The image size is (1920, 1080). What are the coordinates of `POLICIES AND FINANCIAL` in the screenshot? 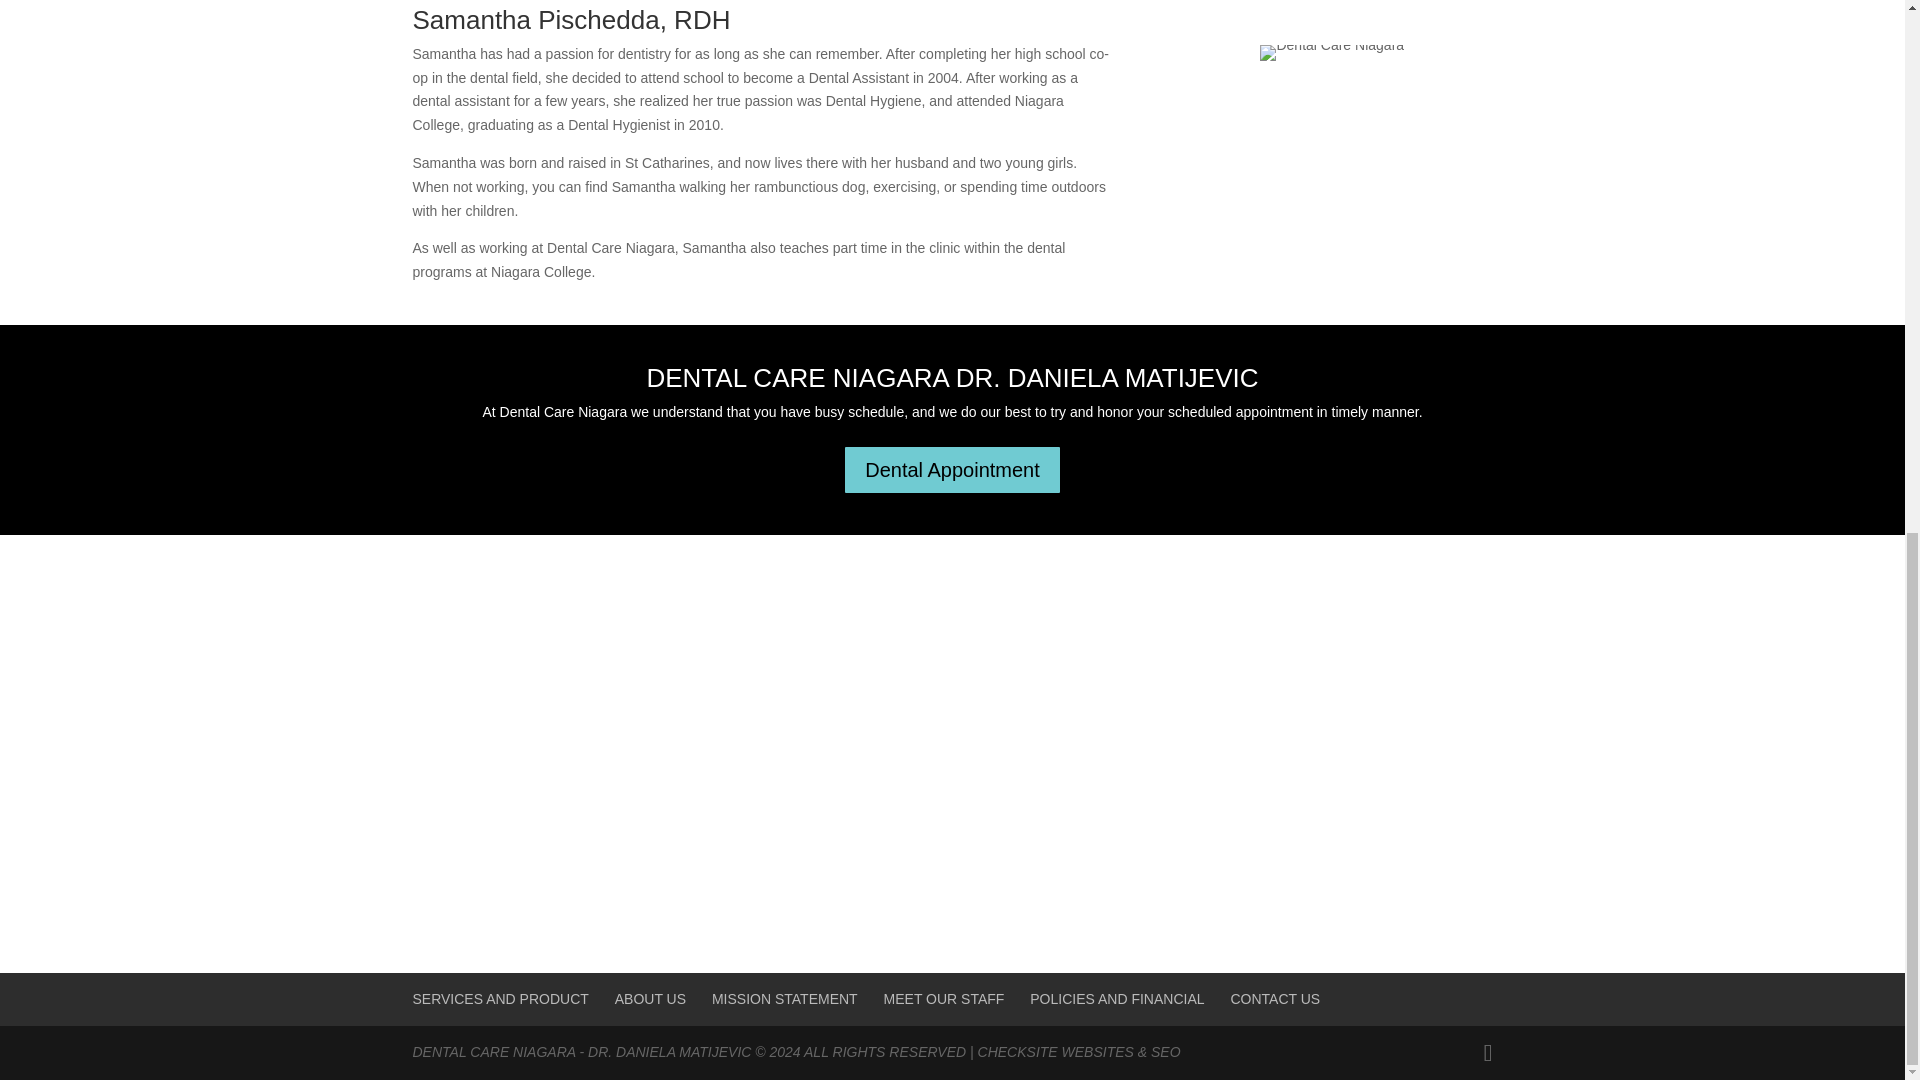 It's located at (1116, 998).